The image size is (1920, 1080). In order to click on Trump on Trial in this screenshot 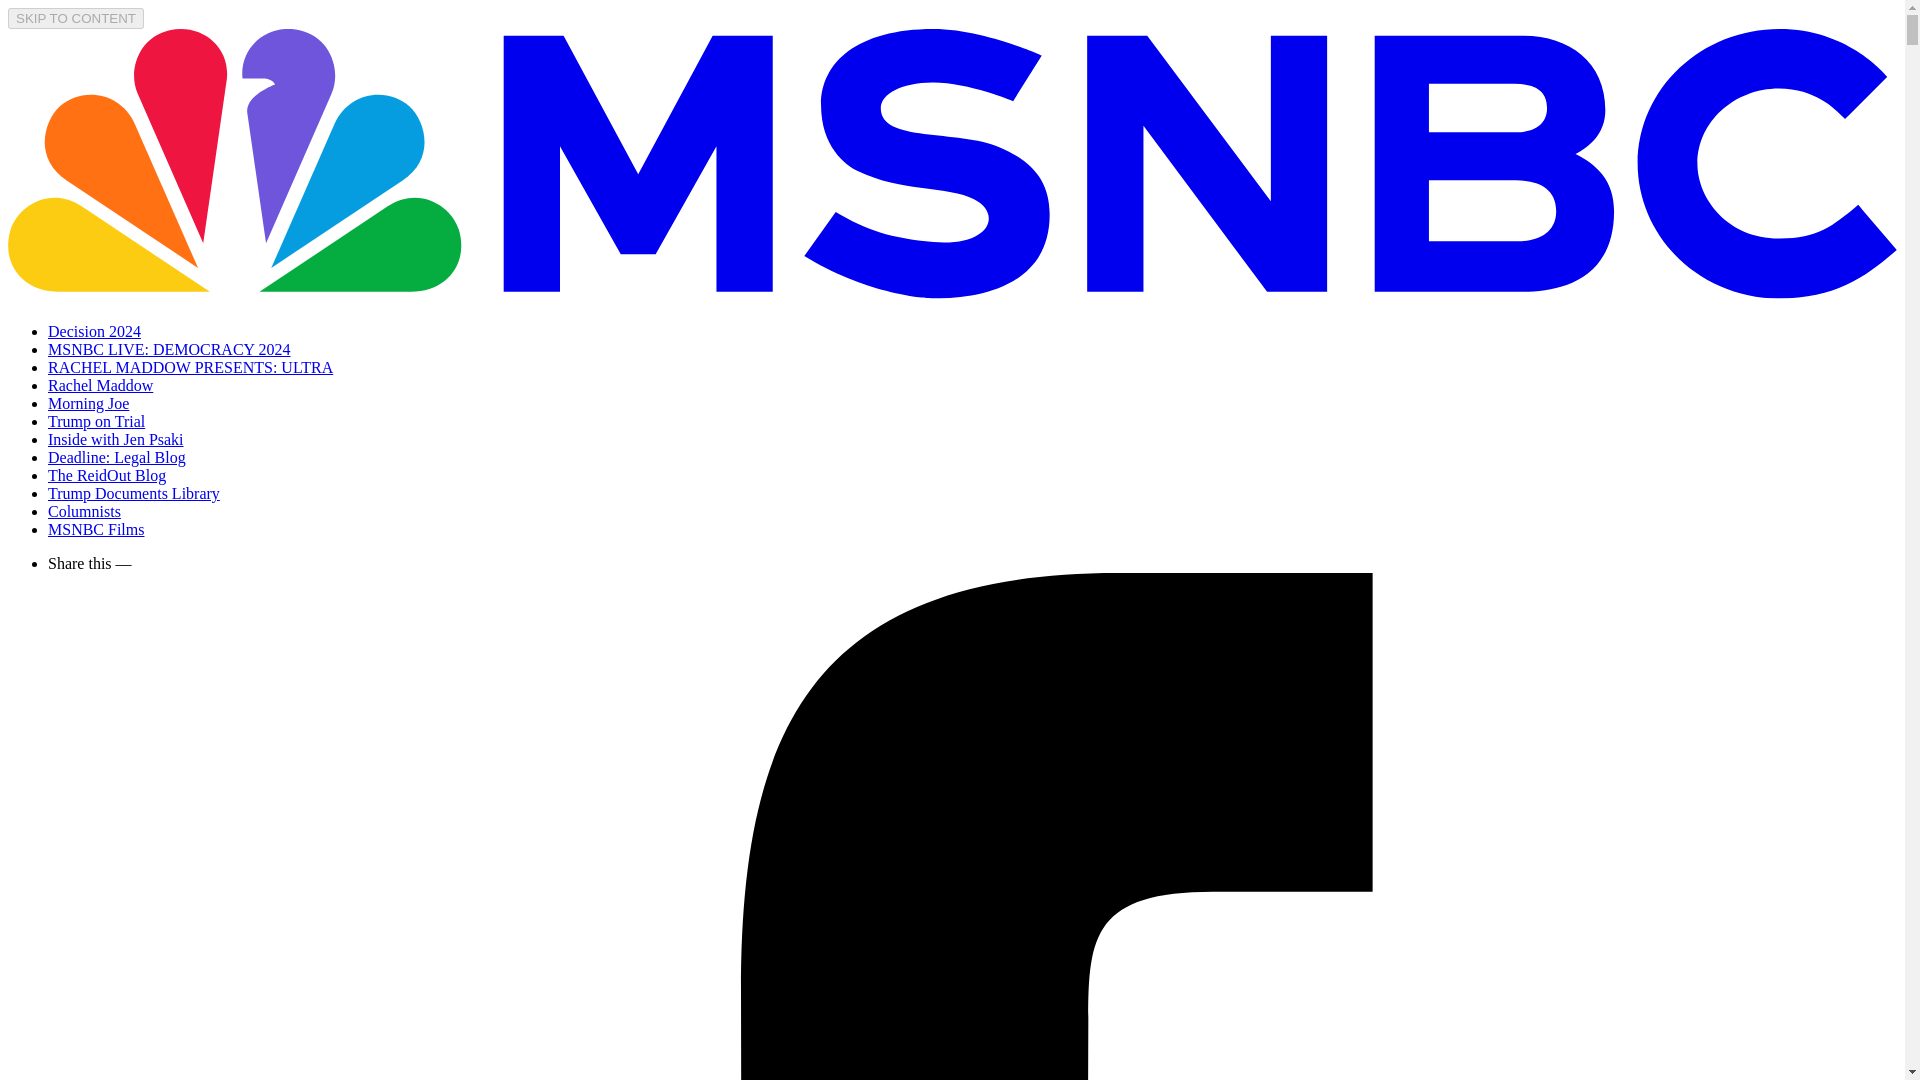, I will do `click(96, 420)`.